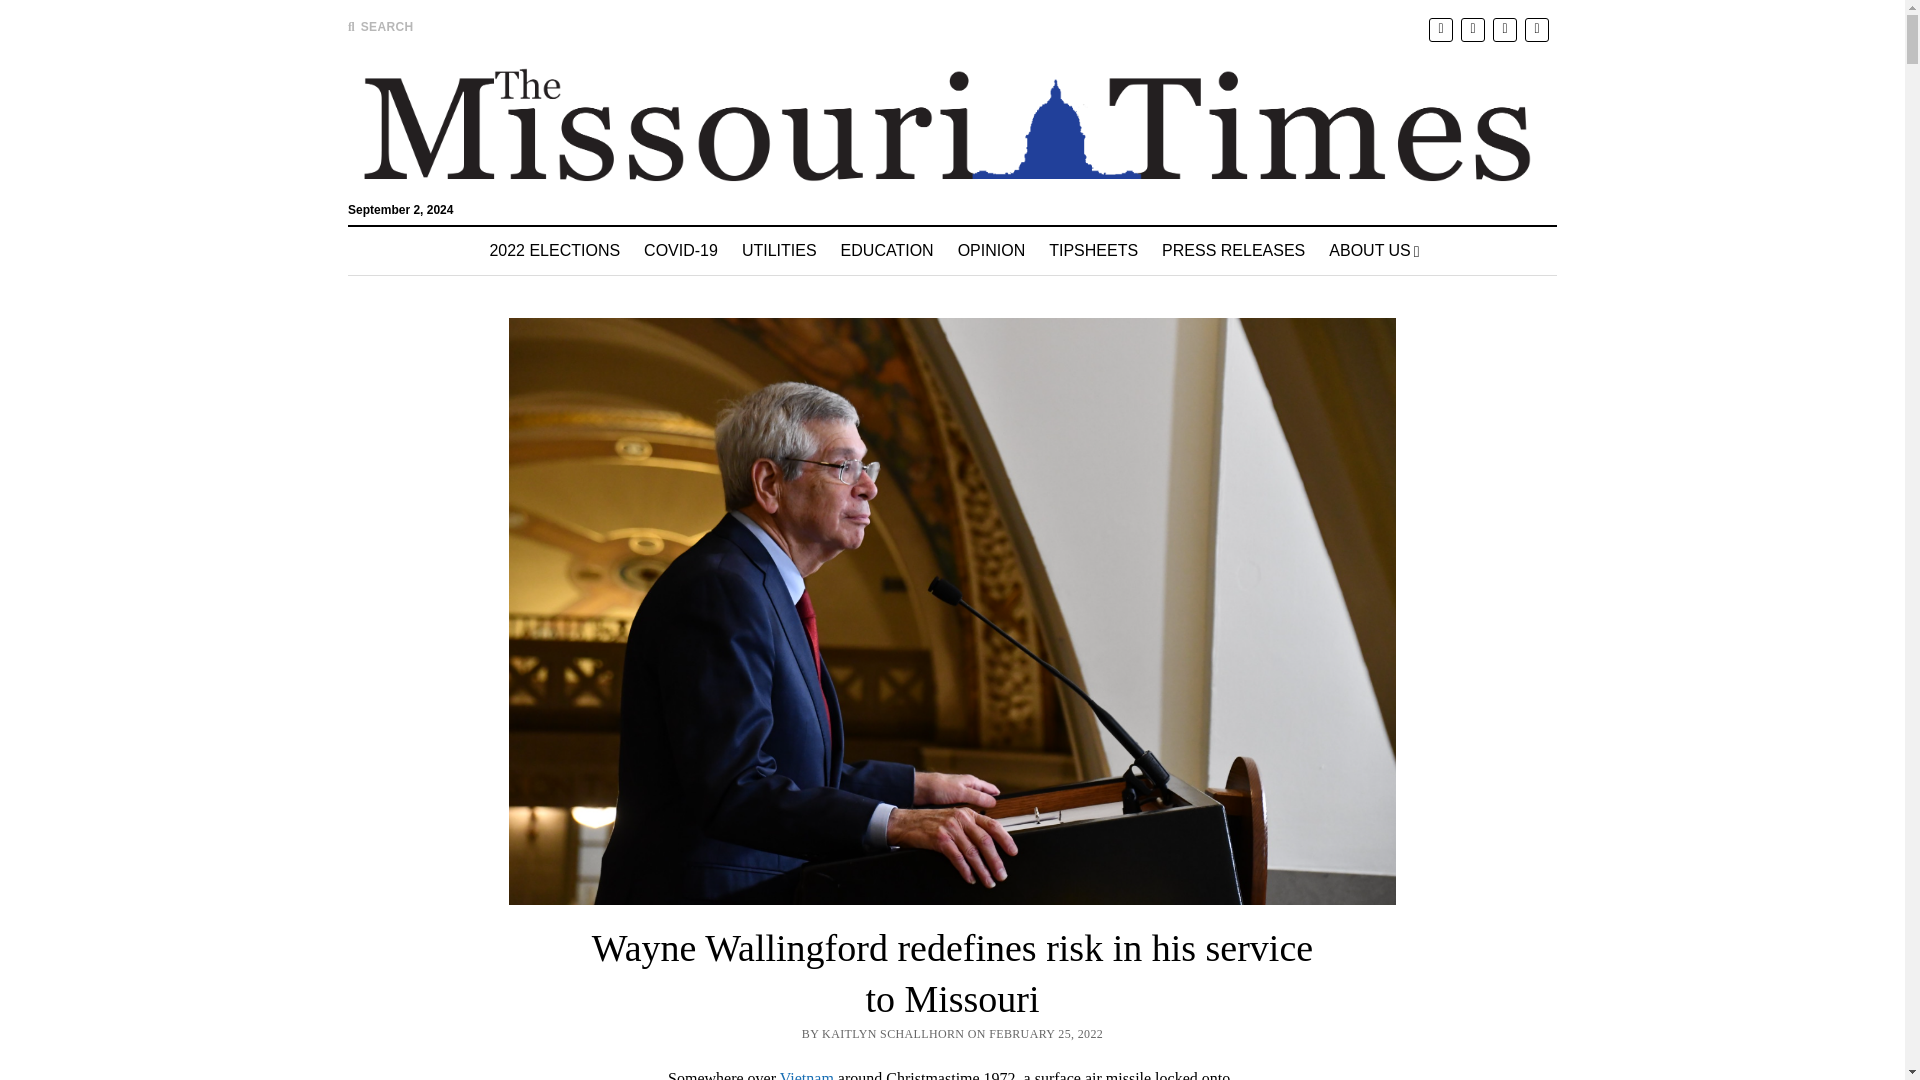 The height and width of the screenshot is (1080, 1920). What do you see at coordinates (1374, 250) in the screenshot?
I see `ABOUT US` at bounding box center [1374, 250].